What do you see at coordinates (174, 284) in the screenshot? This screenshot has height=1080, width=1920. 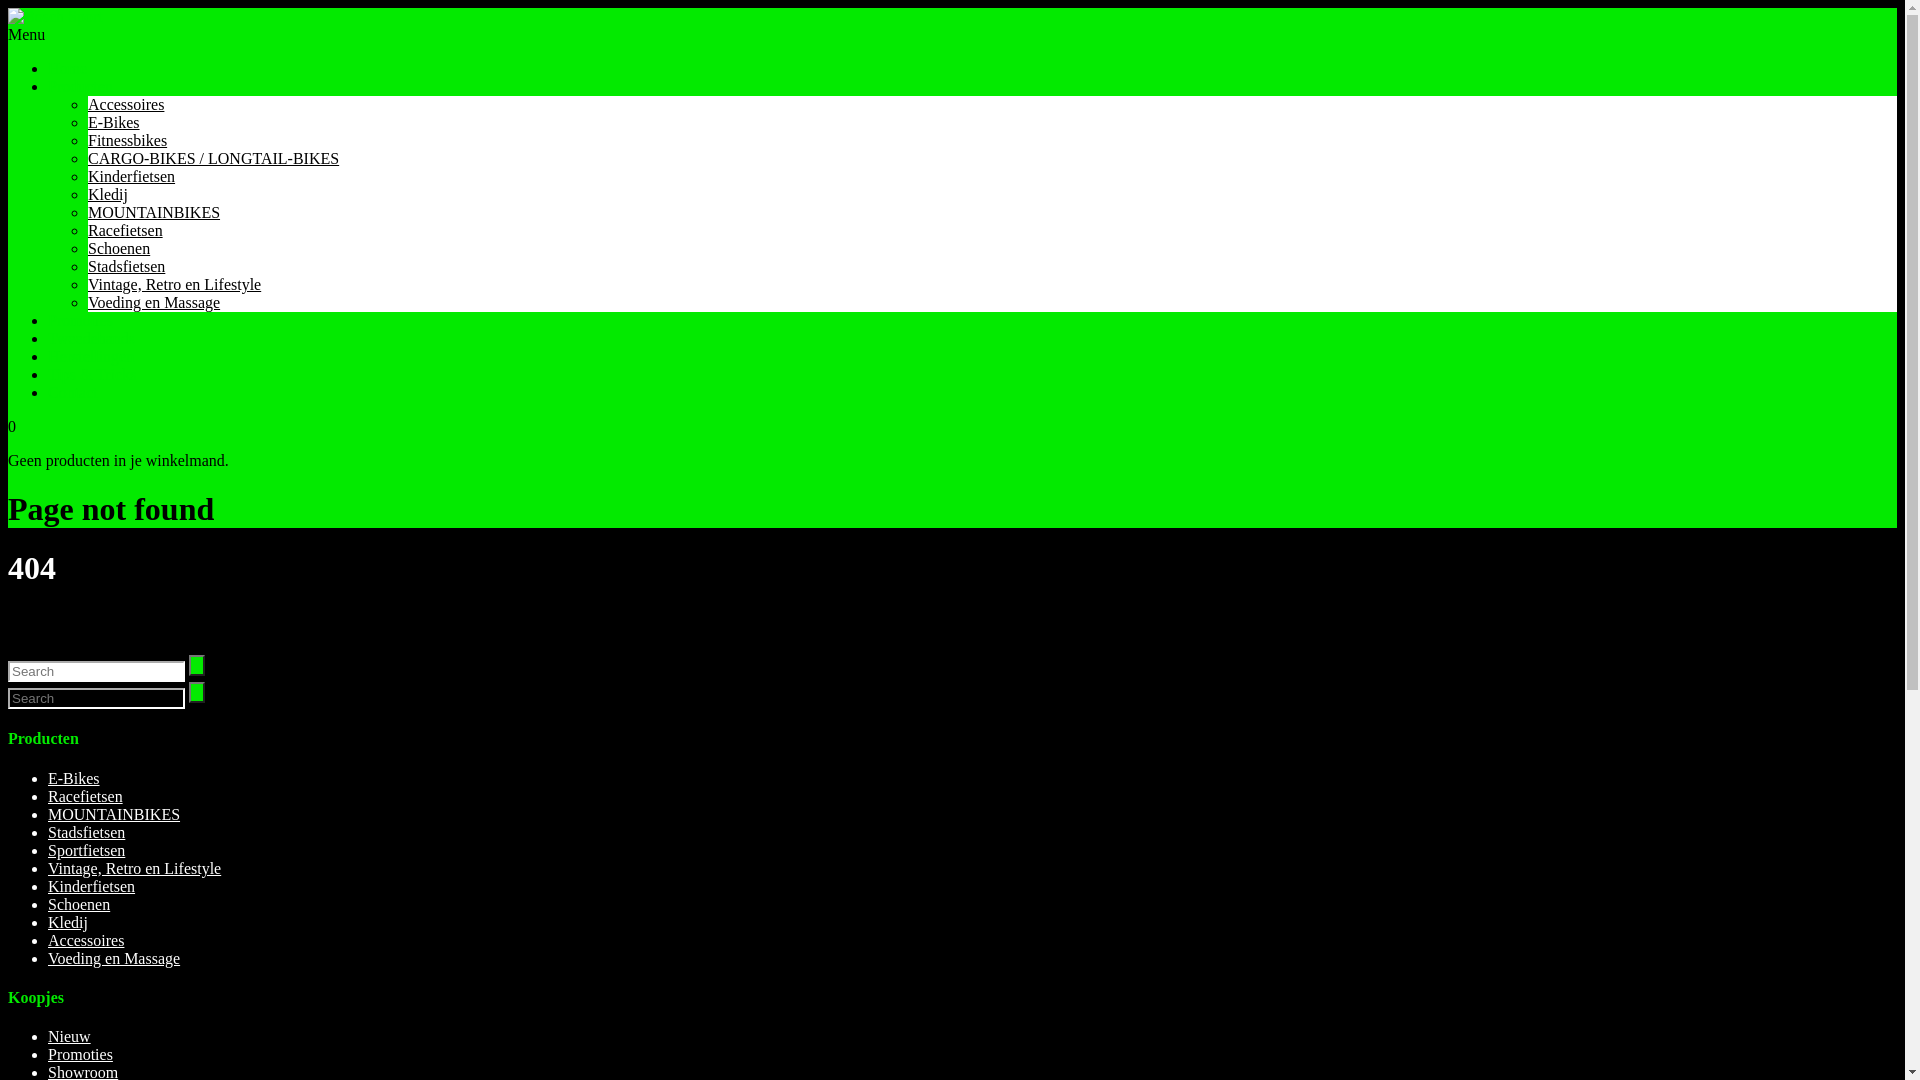 I see `Vintage, Retro en Lifestyle` at bounding box center [174, 284].